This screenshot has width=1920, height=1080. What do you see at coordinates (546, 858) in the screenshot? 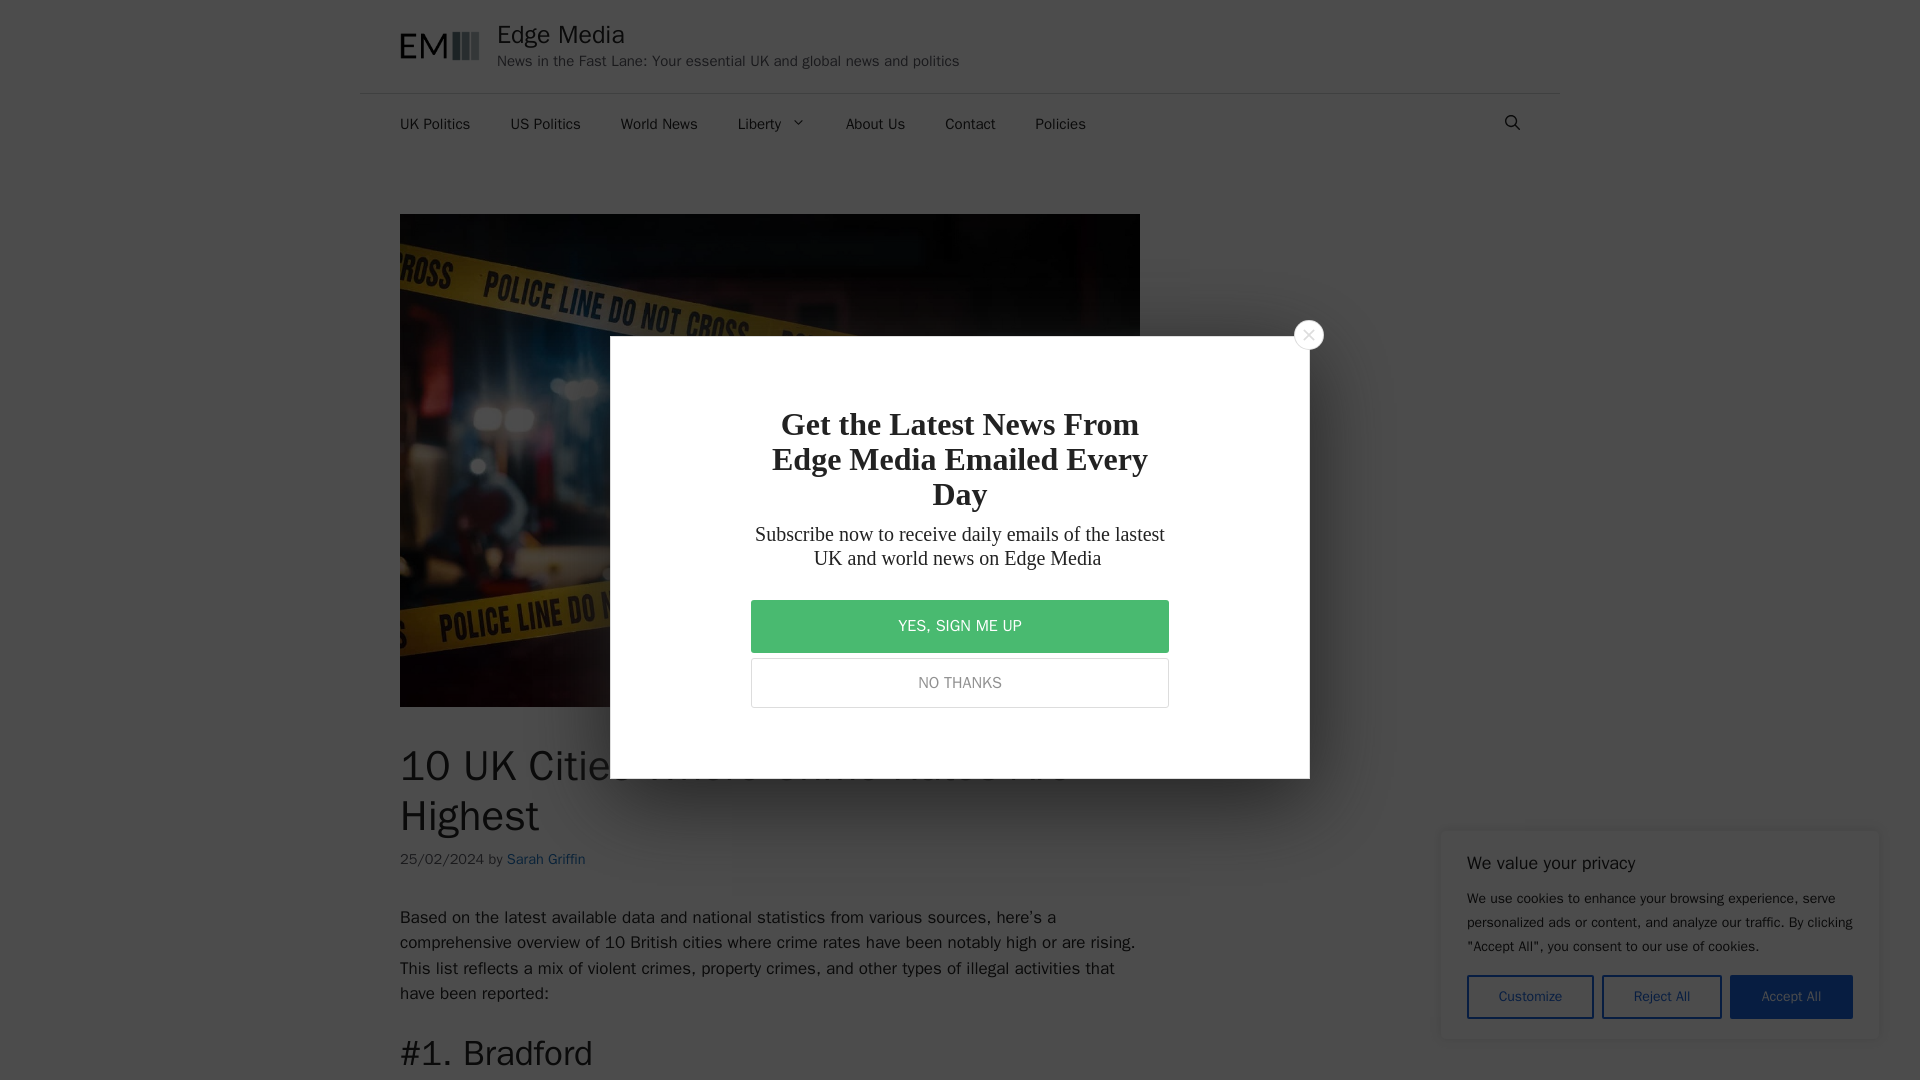
I see `View all posts by Sarah Griffin` at bounding box center [546, 858].